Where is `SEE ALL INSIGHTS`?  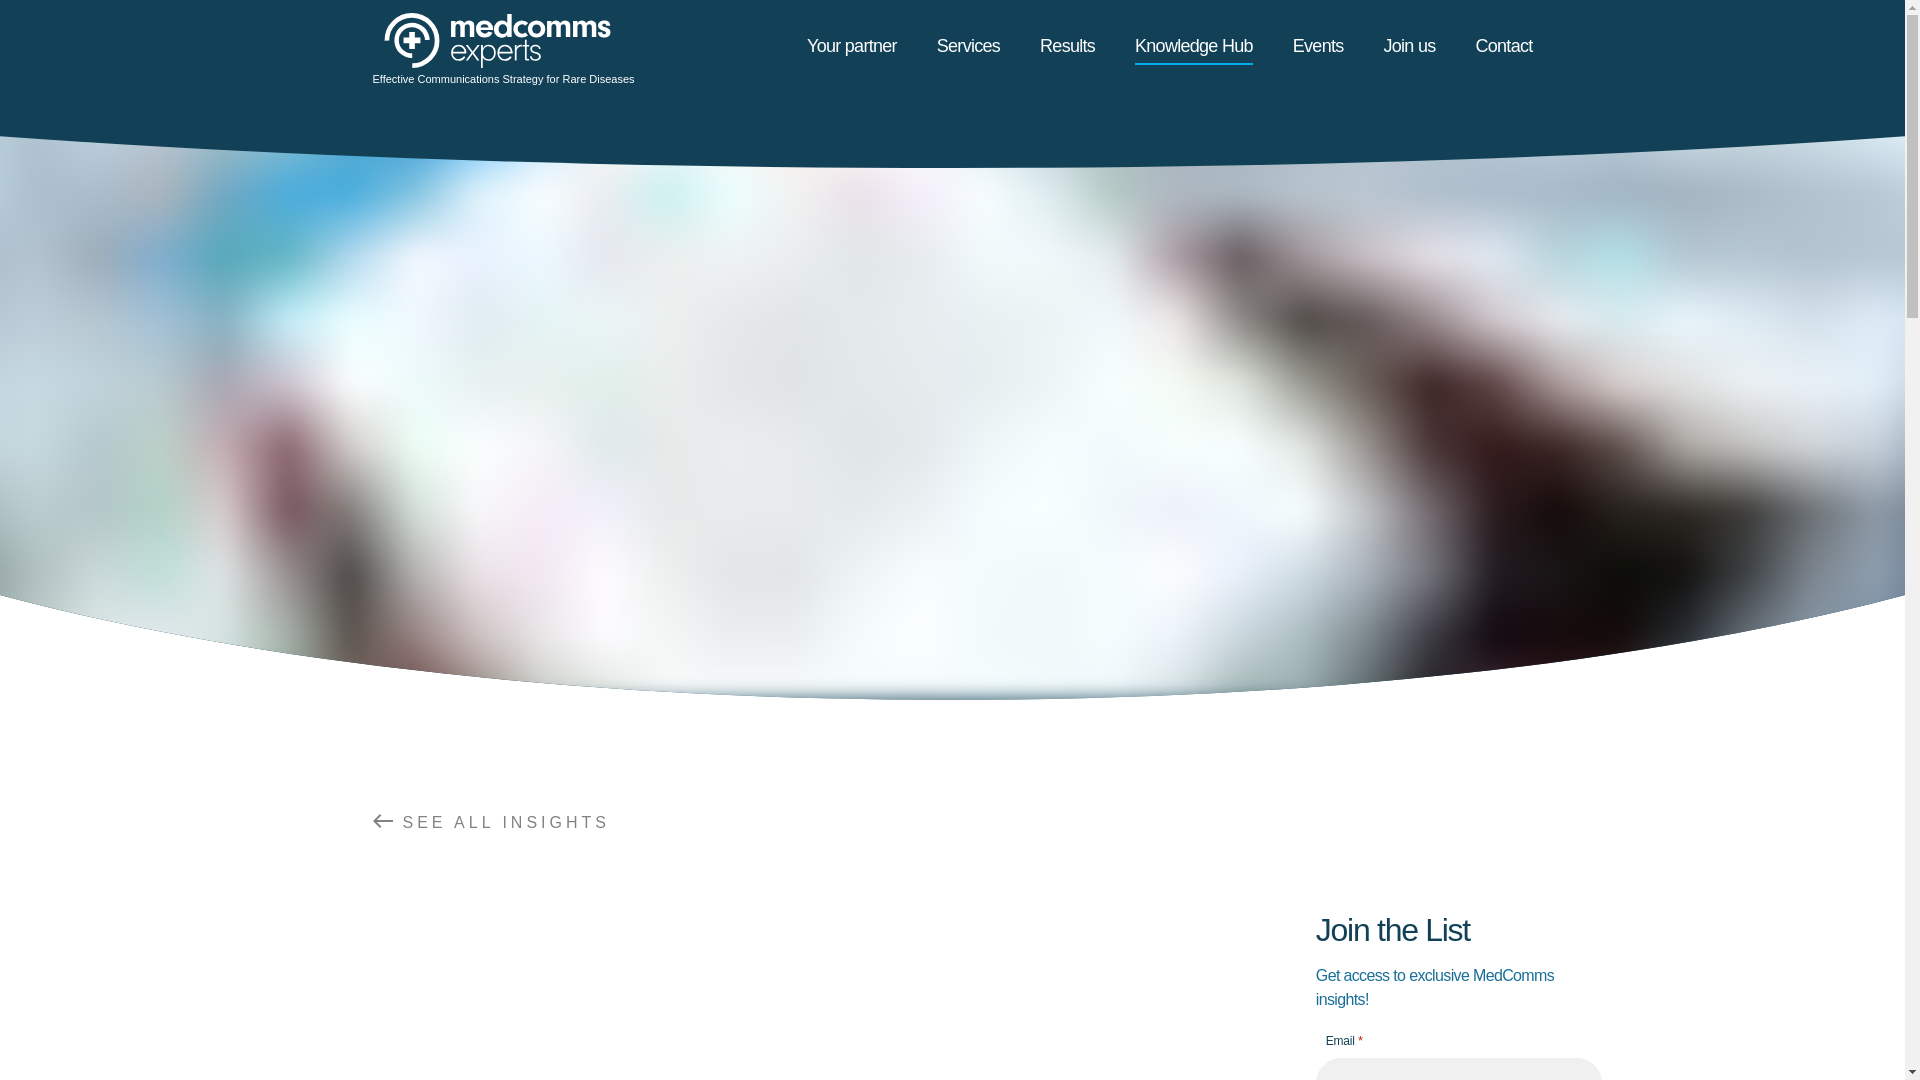
SEE ALL INSIGHTS is located at coordinates (748, 822).